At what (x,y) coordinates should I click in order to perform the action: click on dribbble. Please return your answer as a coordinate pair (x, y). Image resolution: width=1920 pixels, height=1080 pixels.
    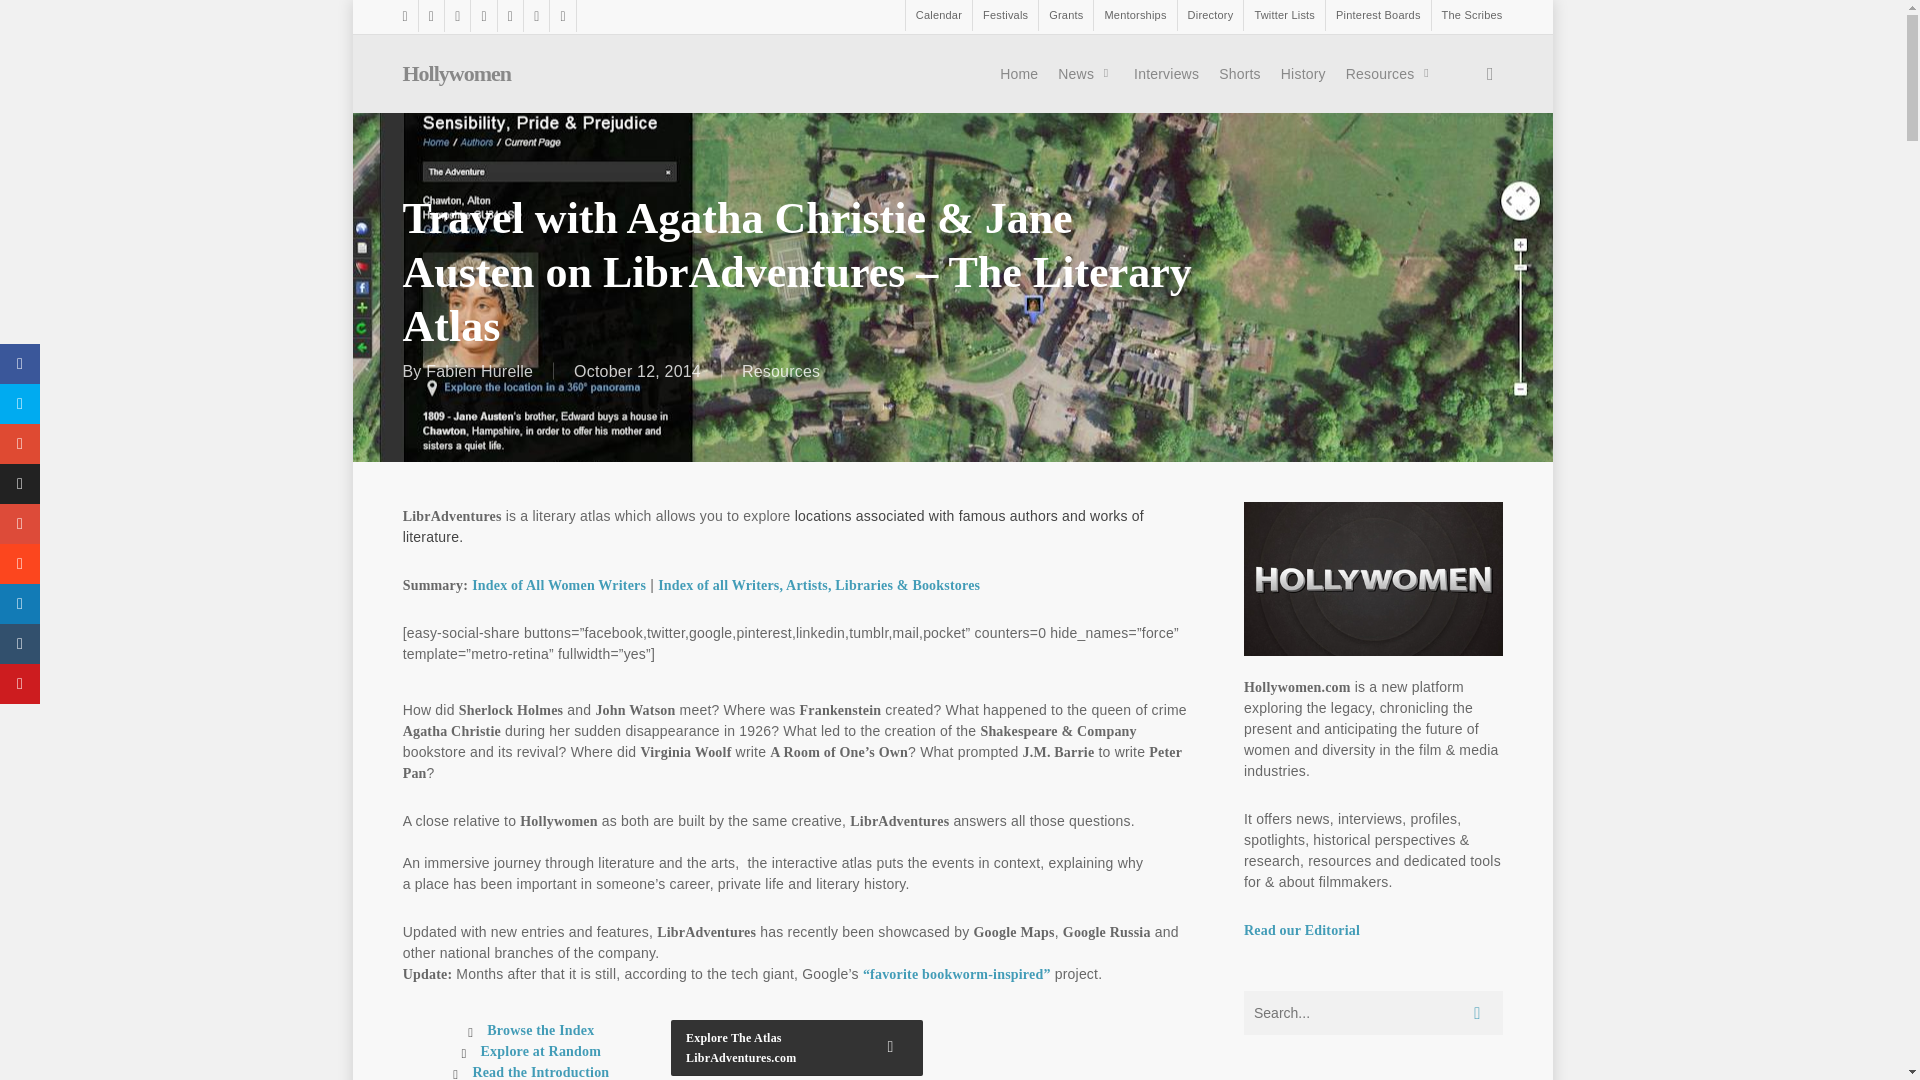
    Looking at the image, I should click on (482, 16).